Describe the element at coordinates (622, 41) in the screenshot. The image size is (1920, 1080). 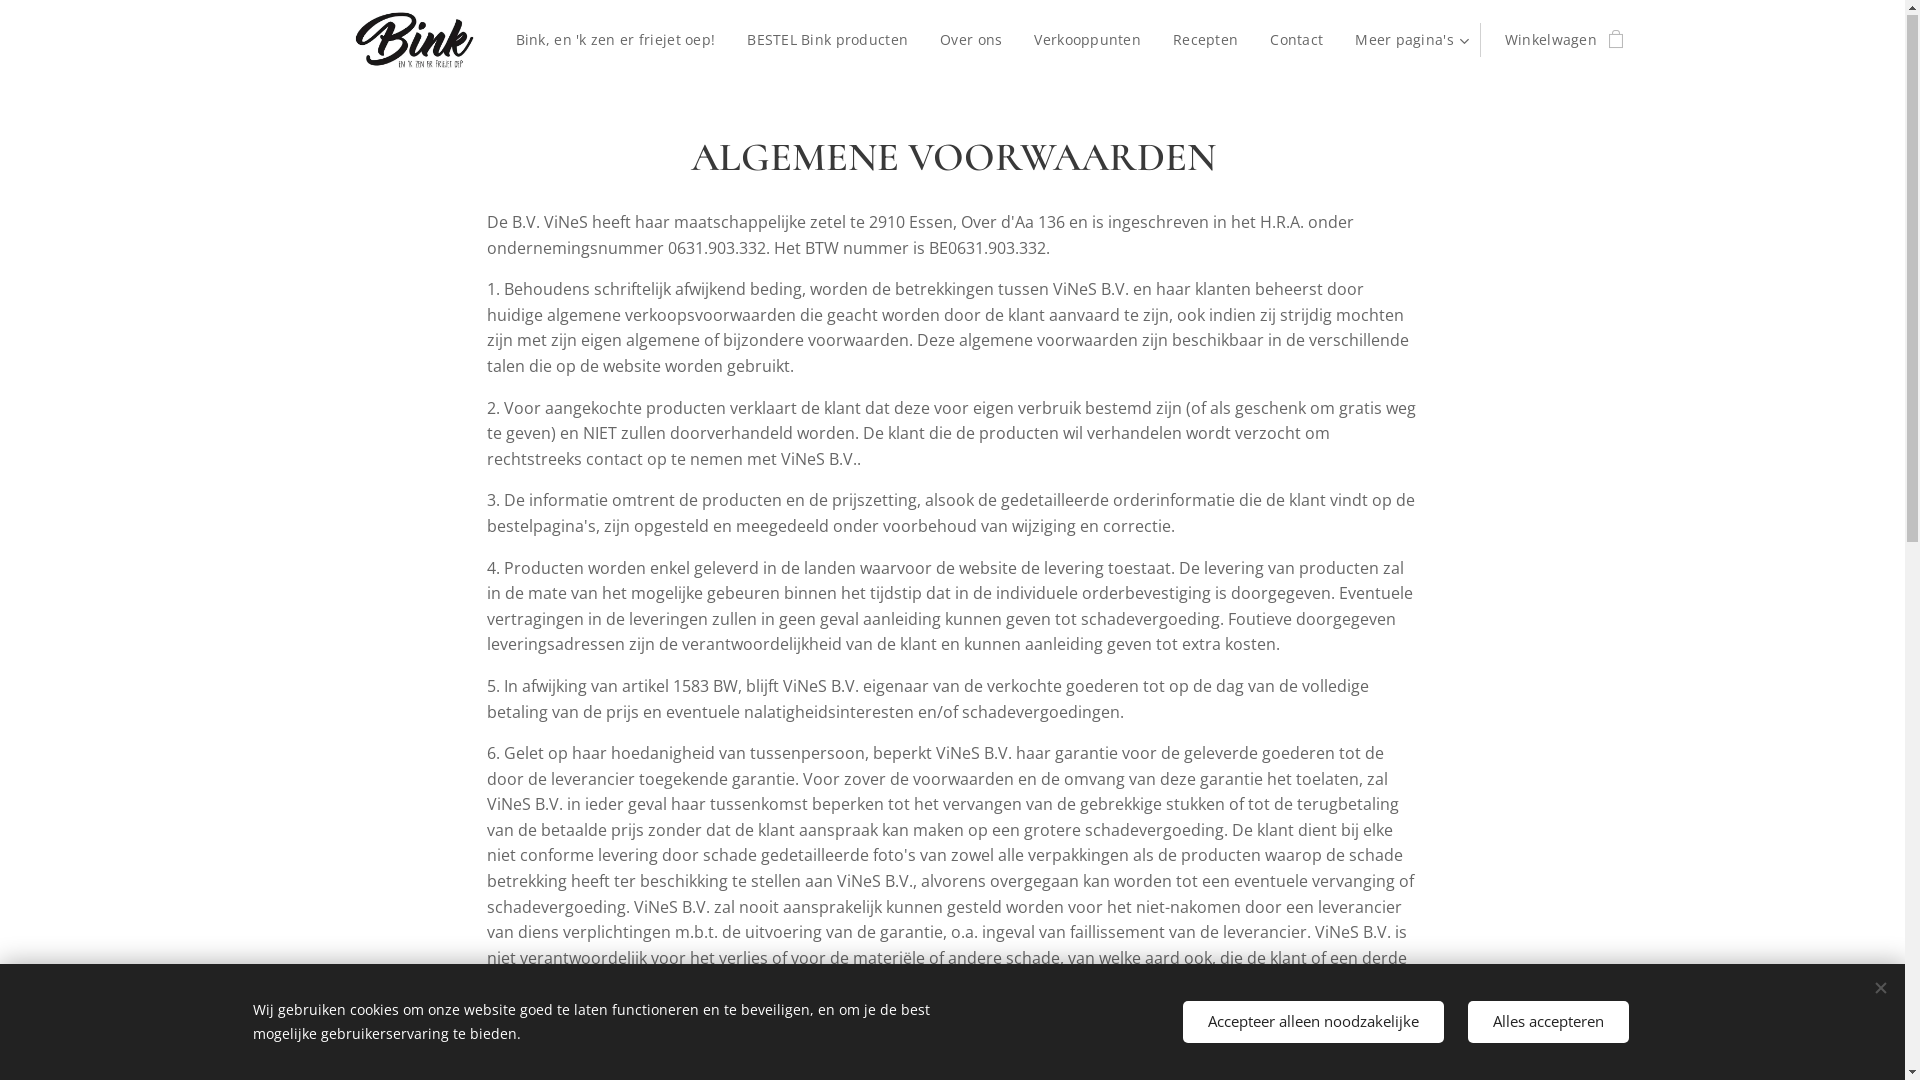
I see `Bink, en 'k zen er friejet oep!` at that location.